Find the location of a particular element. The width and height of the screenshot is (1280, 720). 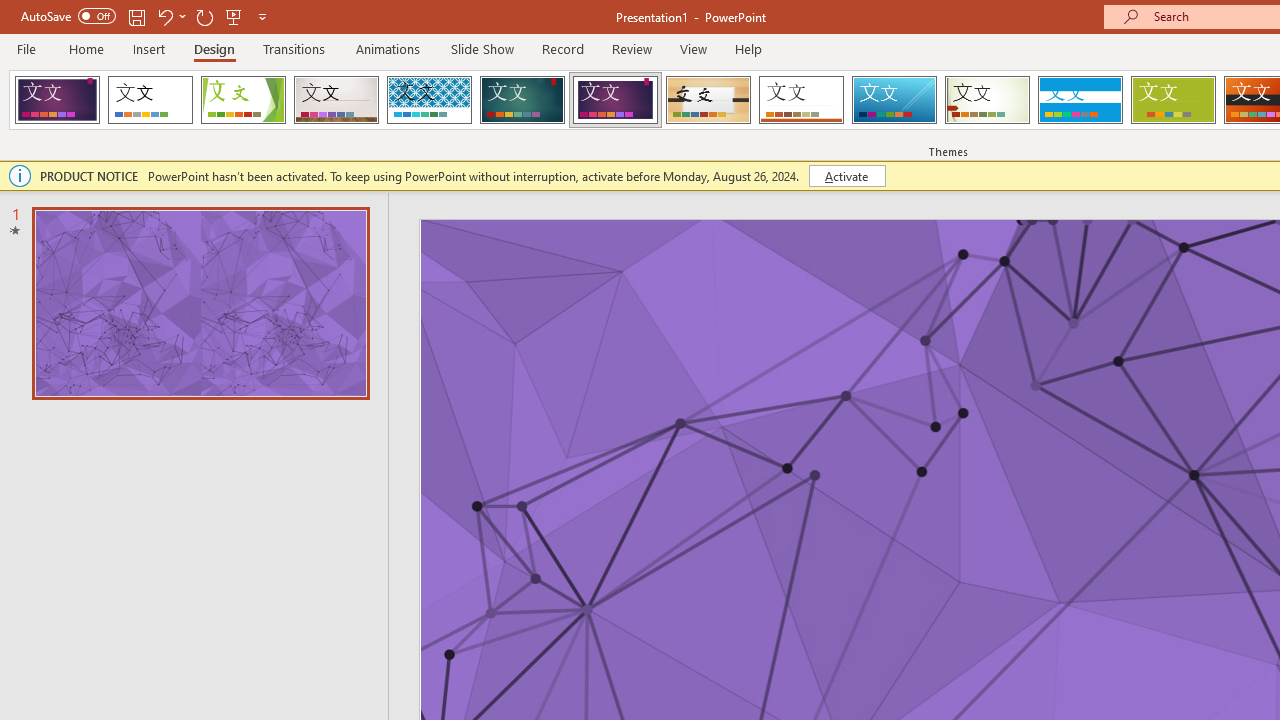

Facet is located at coordinates (244, 100).